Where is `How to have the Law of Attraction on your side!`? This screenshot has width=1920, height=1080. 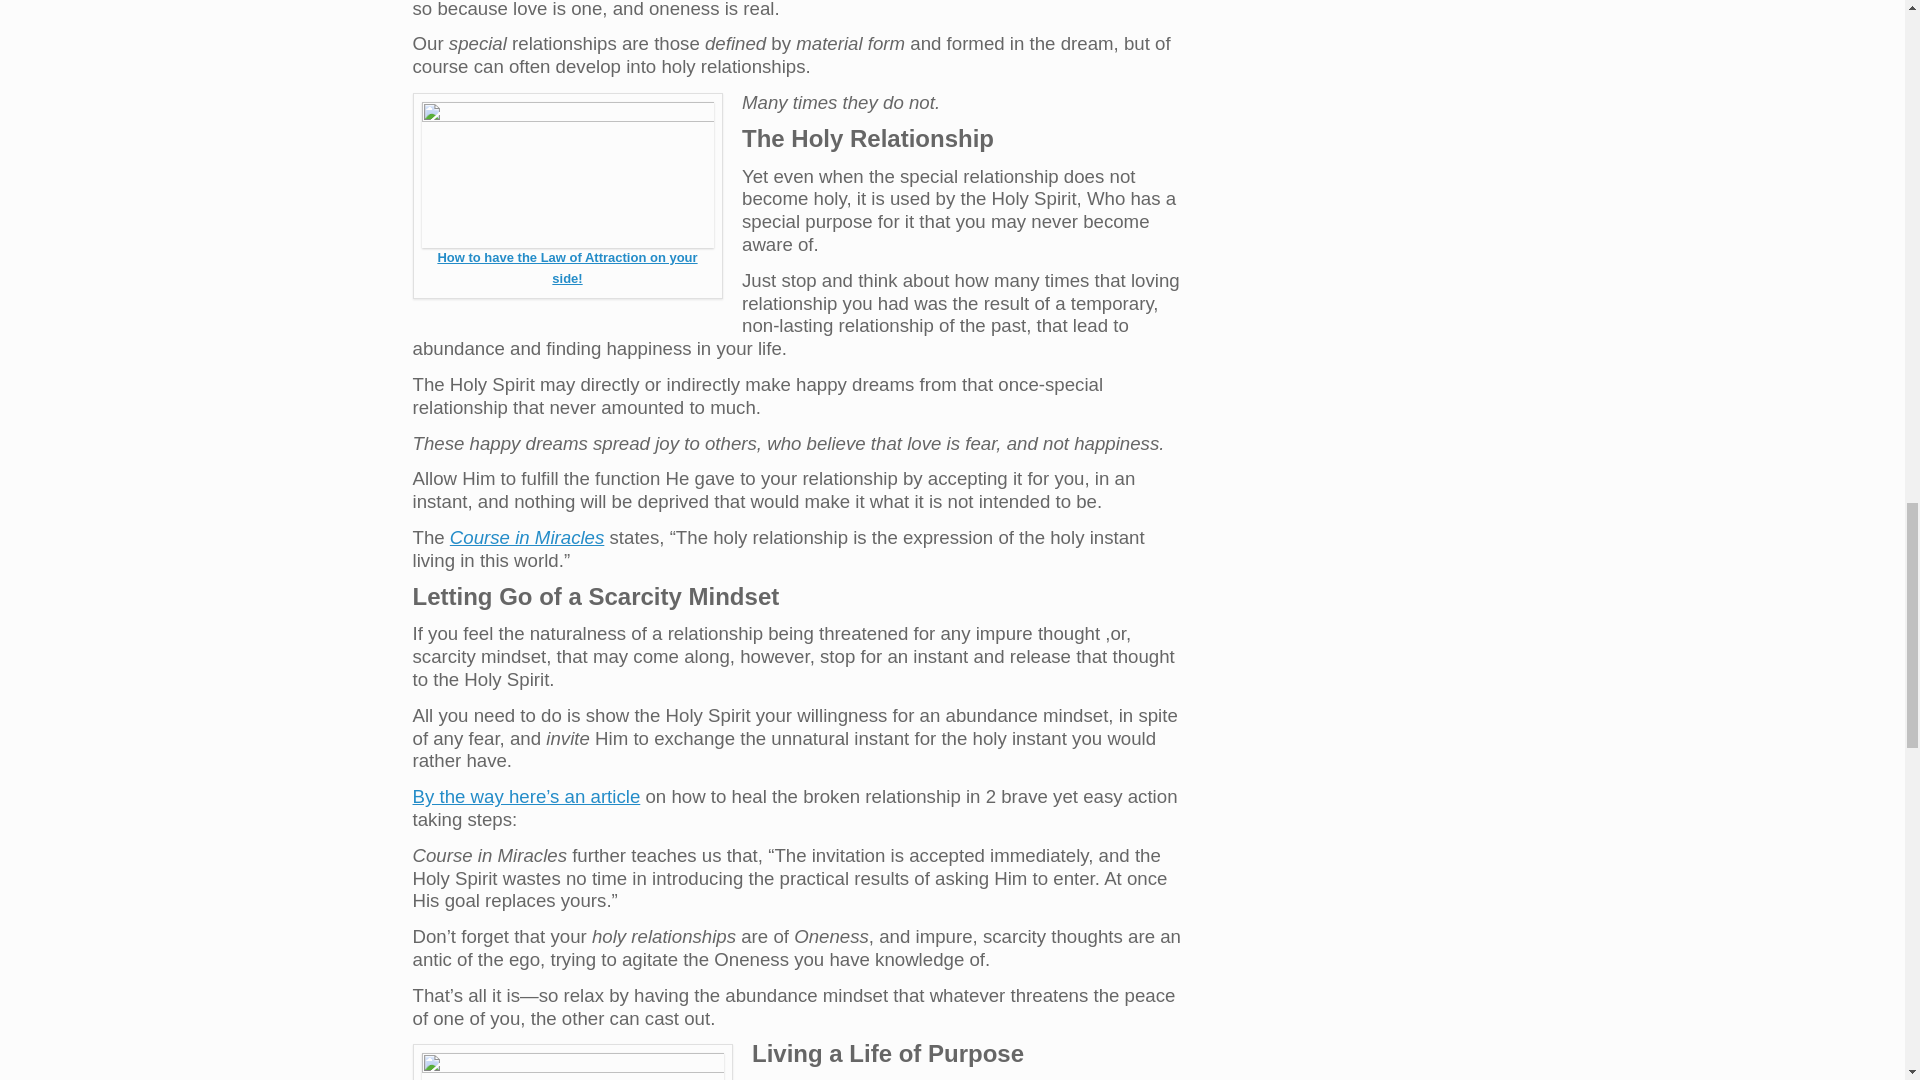
How to have the Law of Attraction on your side! is located at coordinates (566, 268).